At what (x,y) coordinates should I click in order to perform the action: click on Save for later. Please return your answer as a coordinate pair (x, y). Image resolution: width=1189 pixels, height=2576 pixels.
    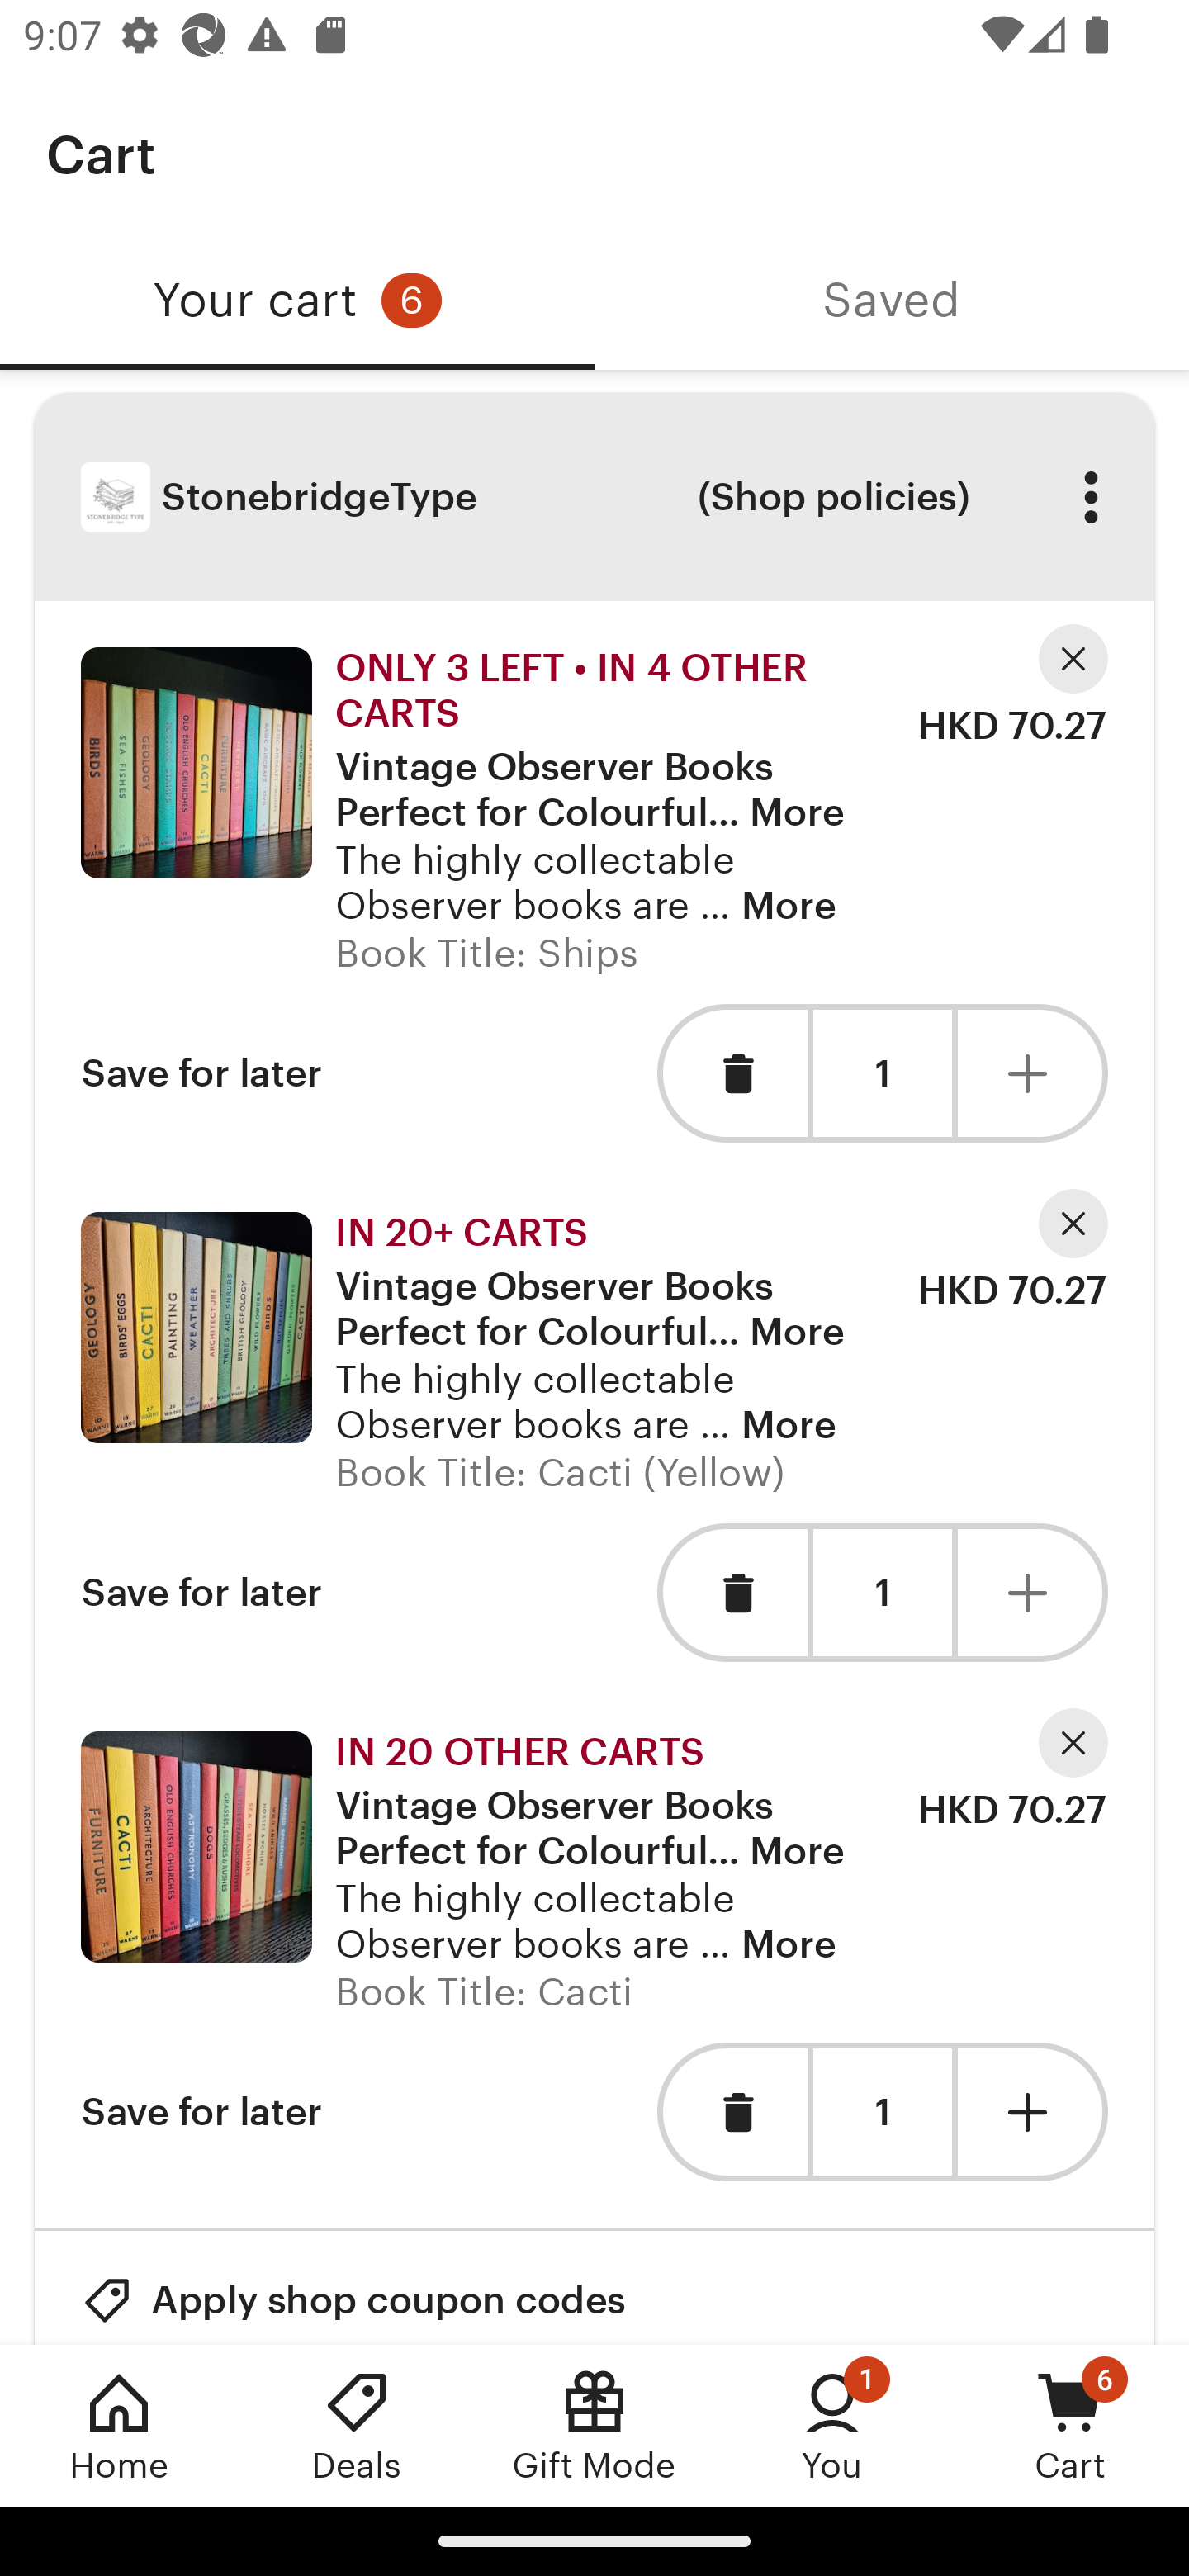
    Looking at the image, I should click on (201, 2112).